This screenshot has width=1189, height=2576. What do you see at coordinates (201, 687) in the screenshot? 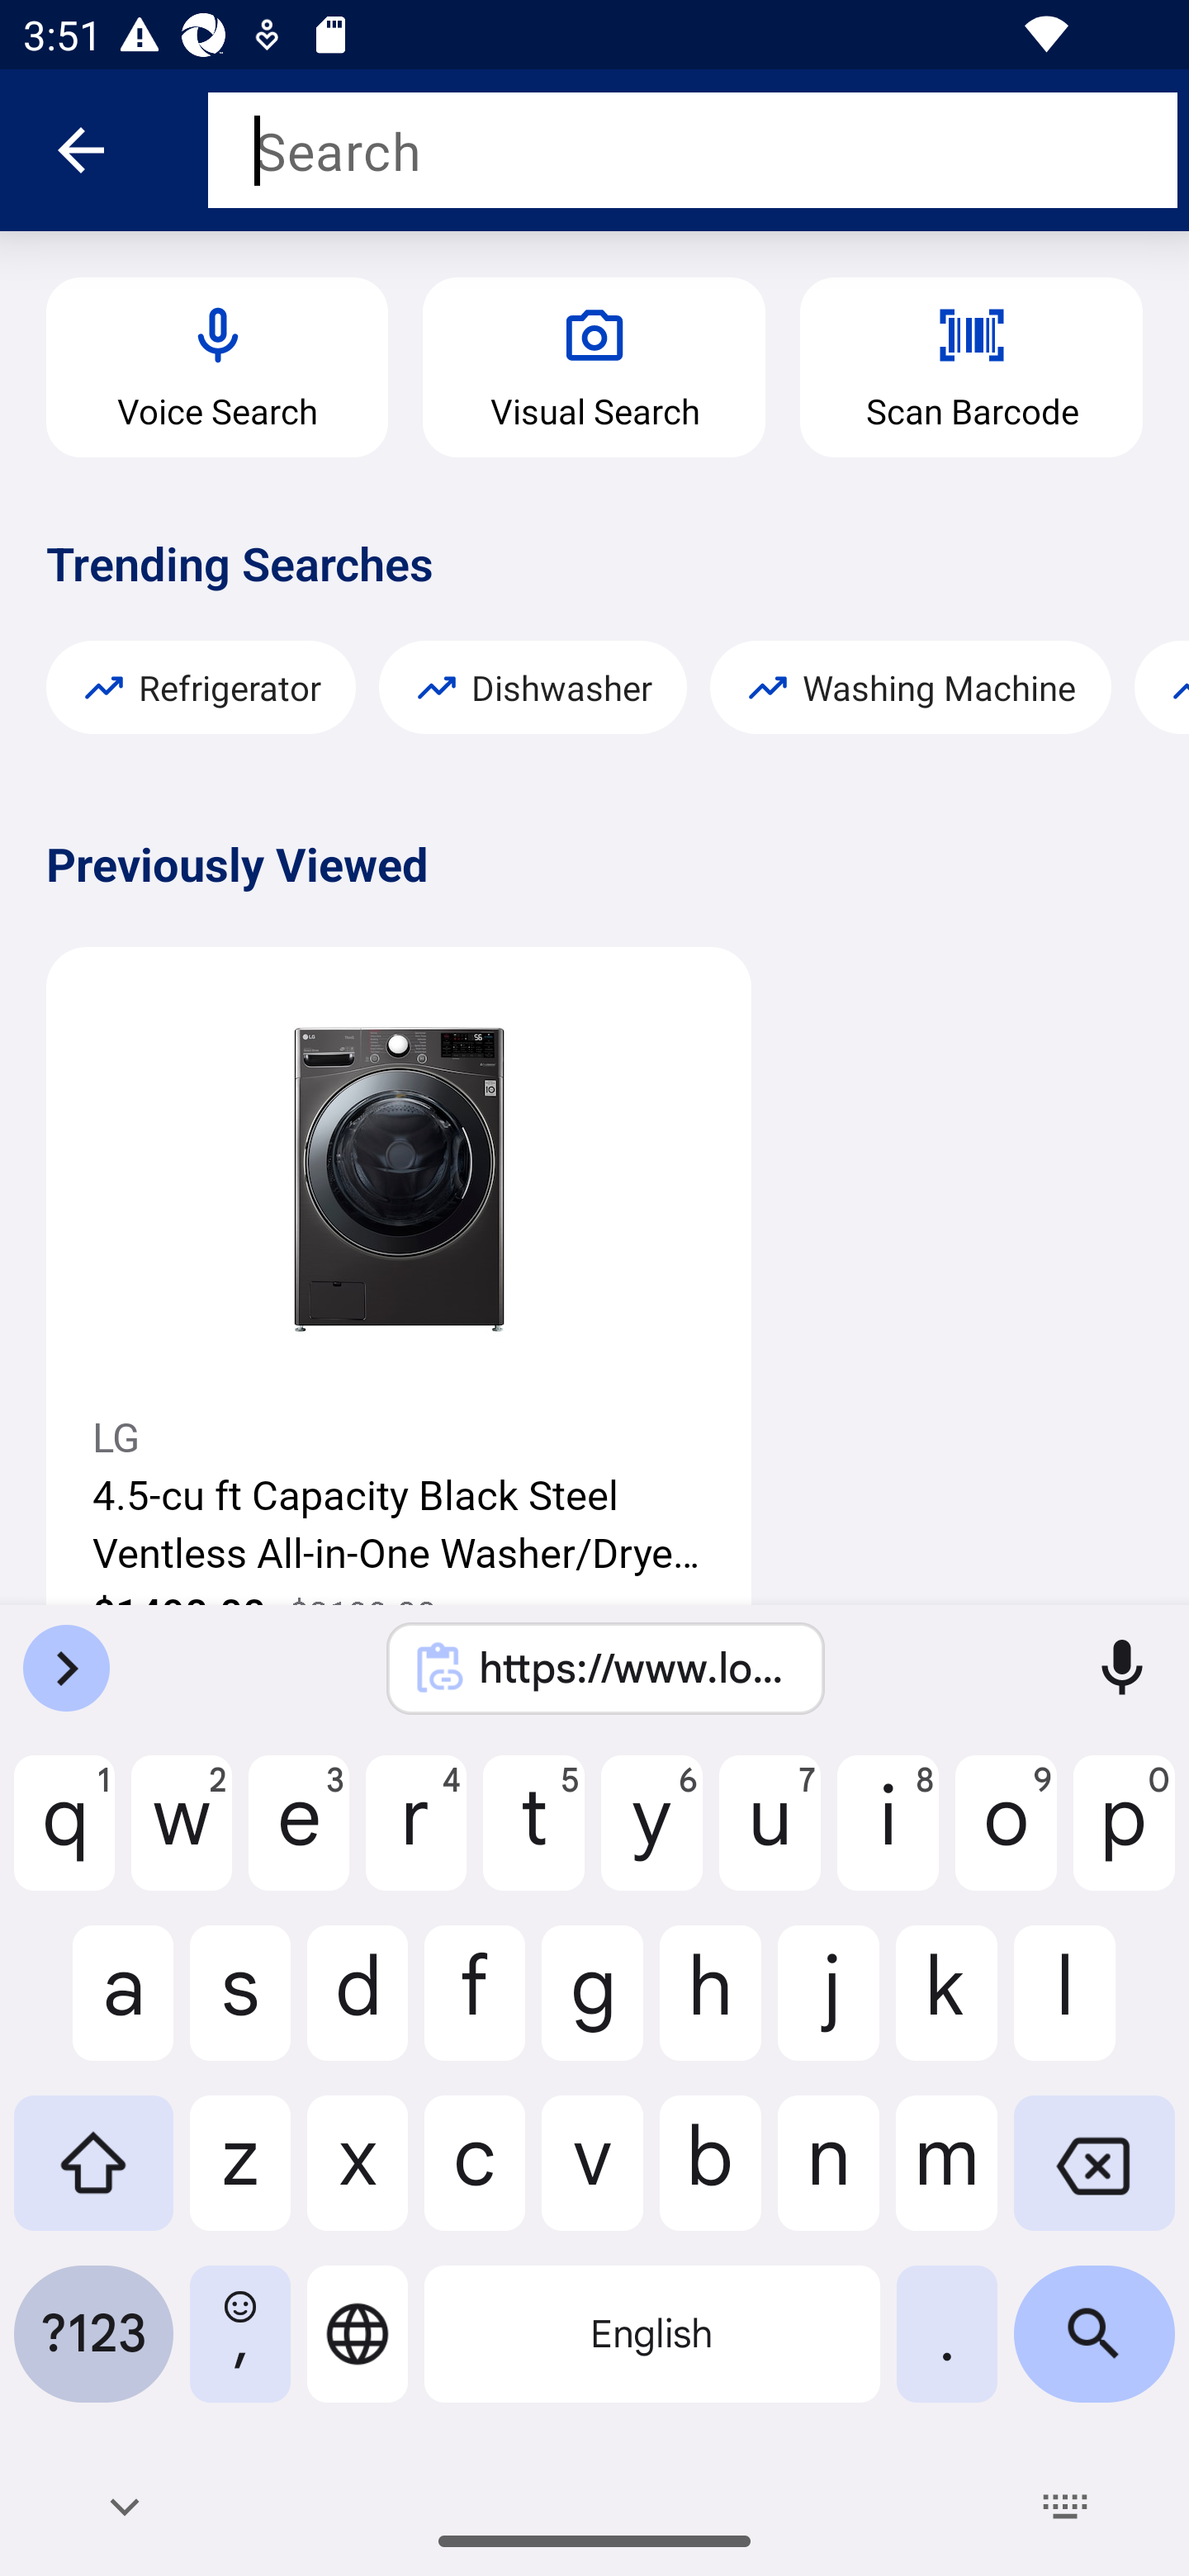
I see `trending icon Refrigerator` at bounding box center [201, 687].